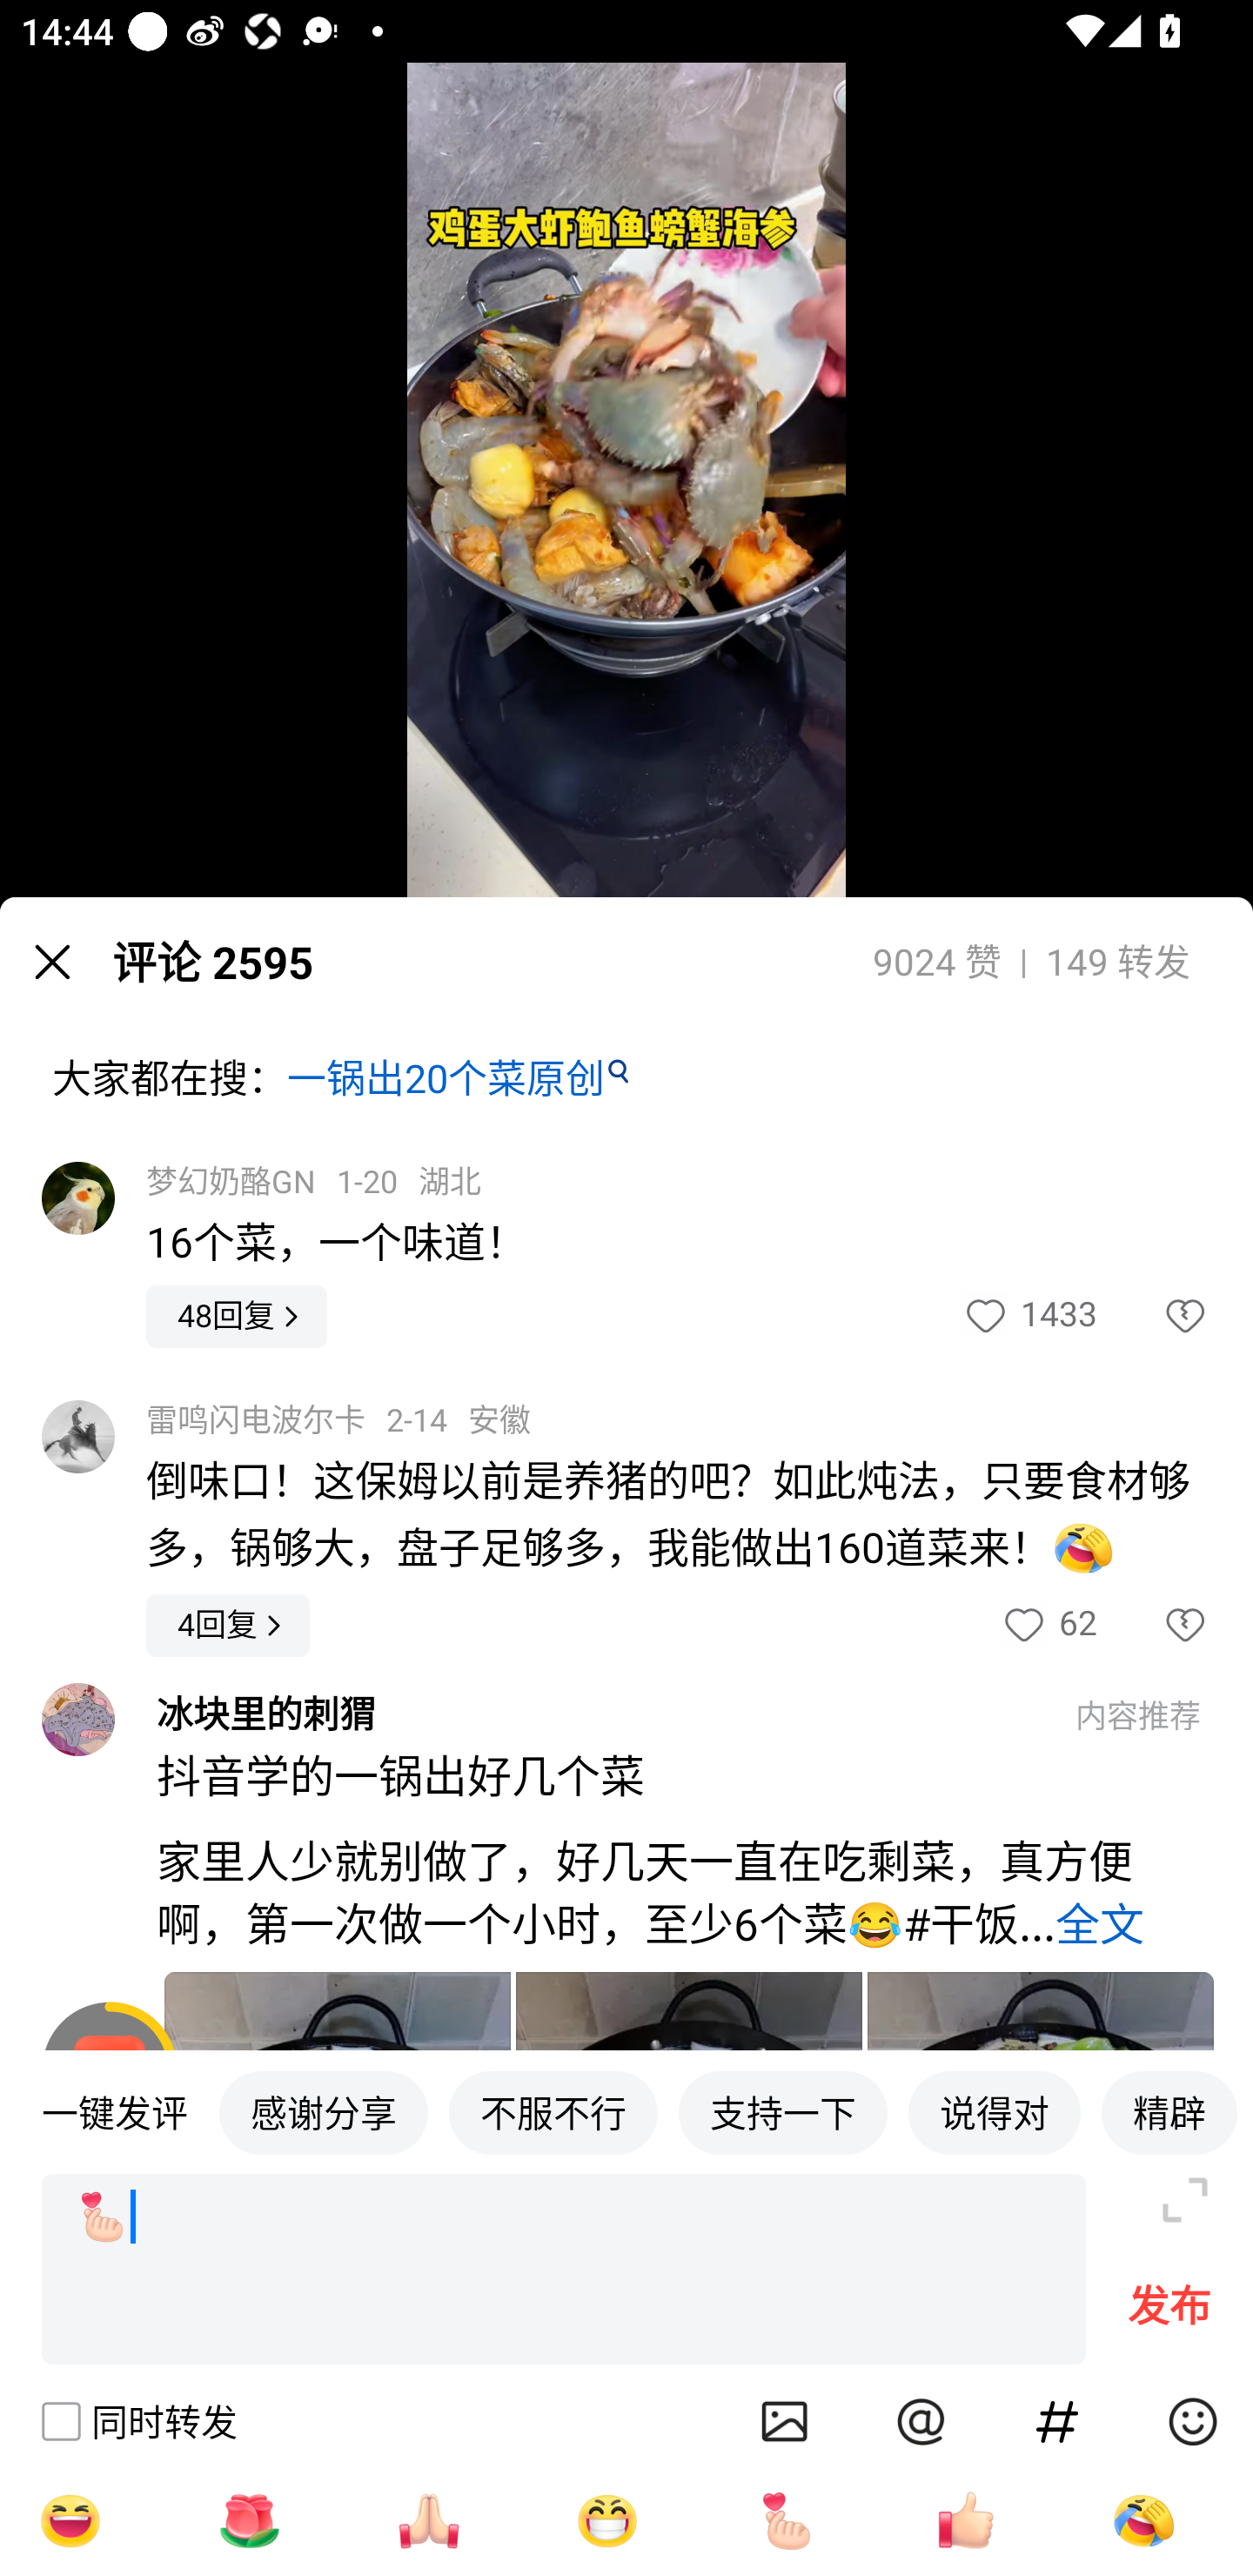 The width and height of the screenshot is (1253, 2576). I want to click on 感谢分享, so click(324, 2111).